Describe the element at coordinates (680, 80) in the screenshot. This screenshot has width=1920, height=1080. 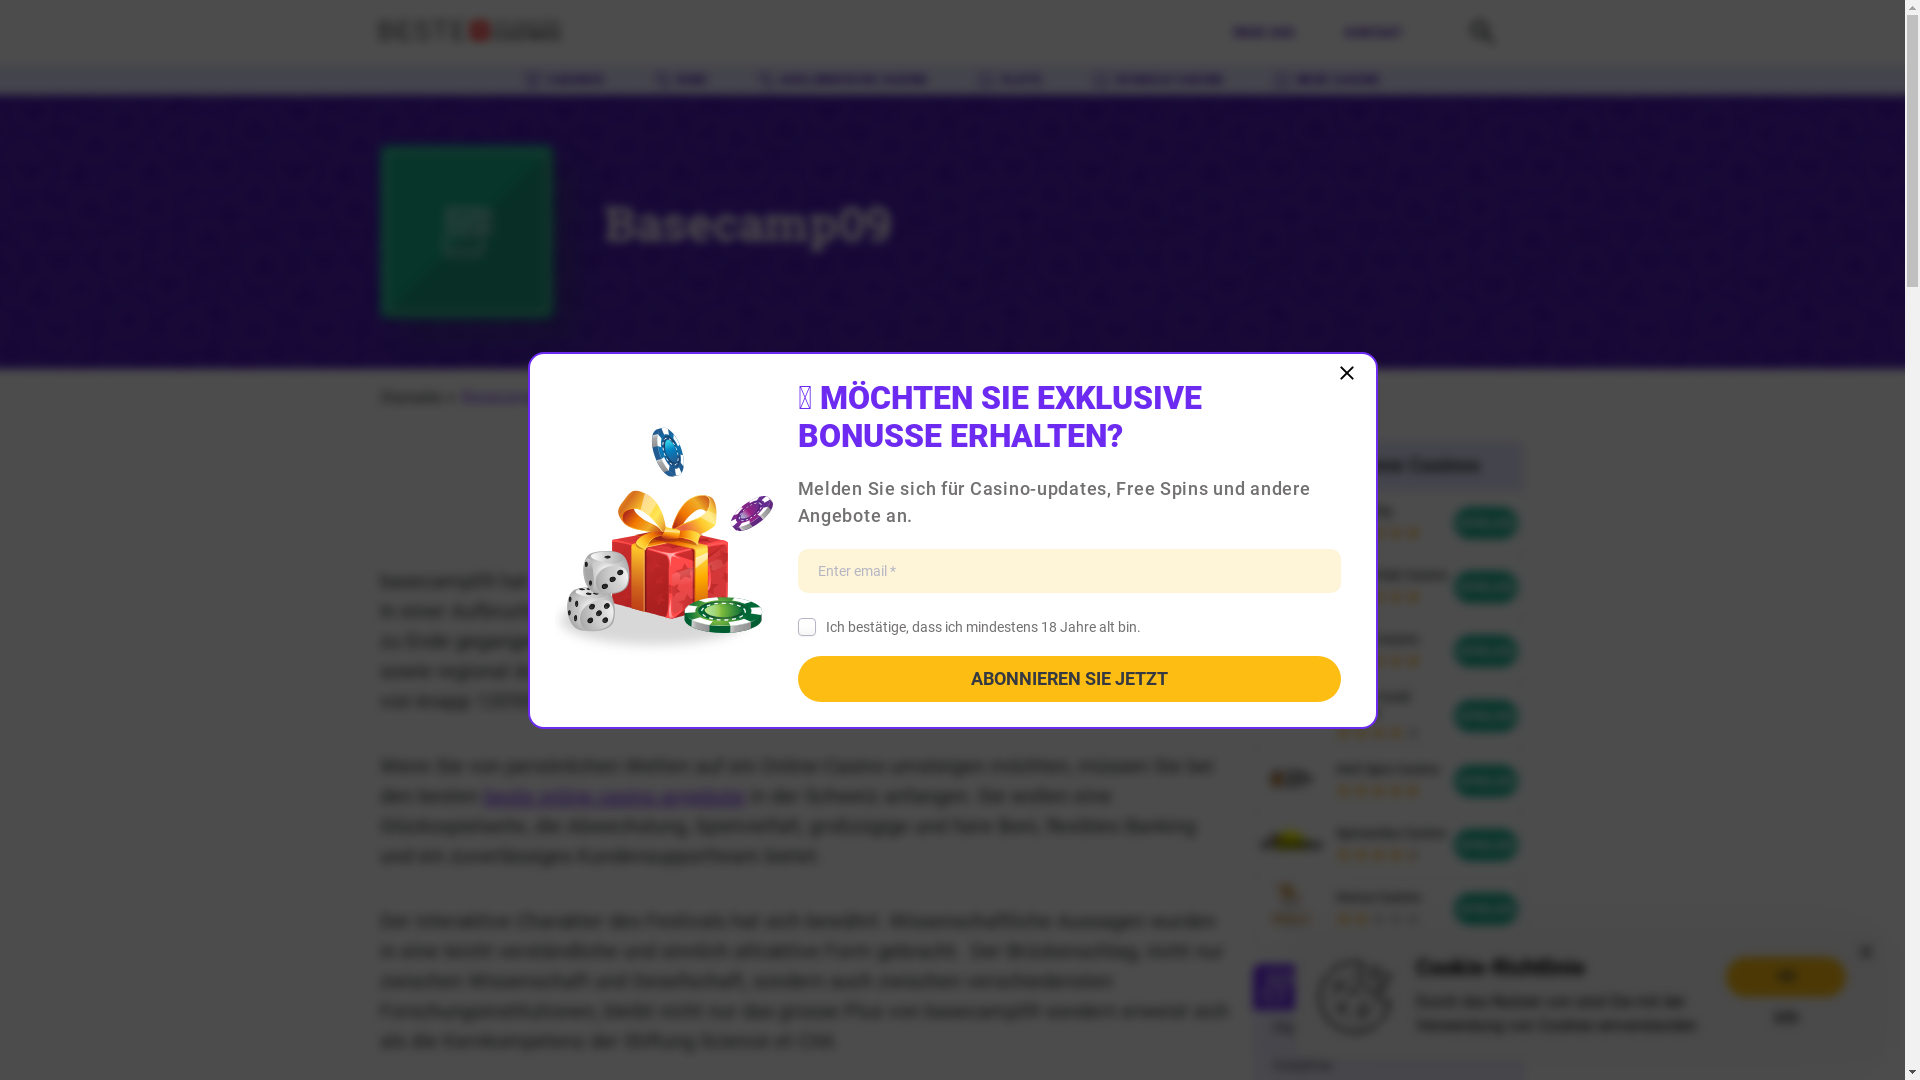
I see `BONI` at that location.